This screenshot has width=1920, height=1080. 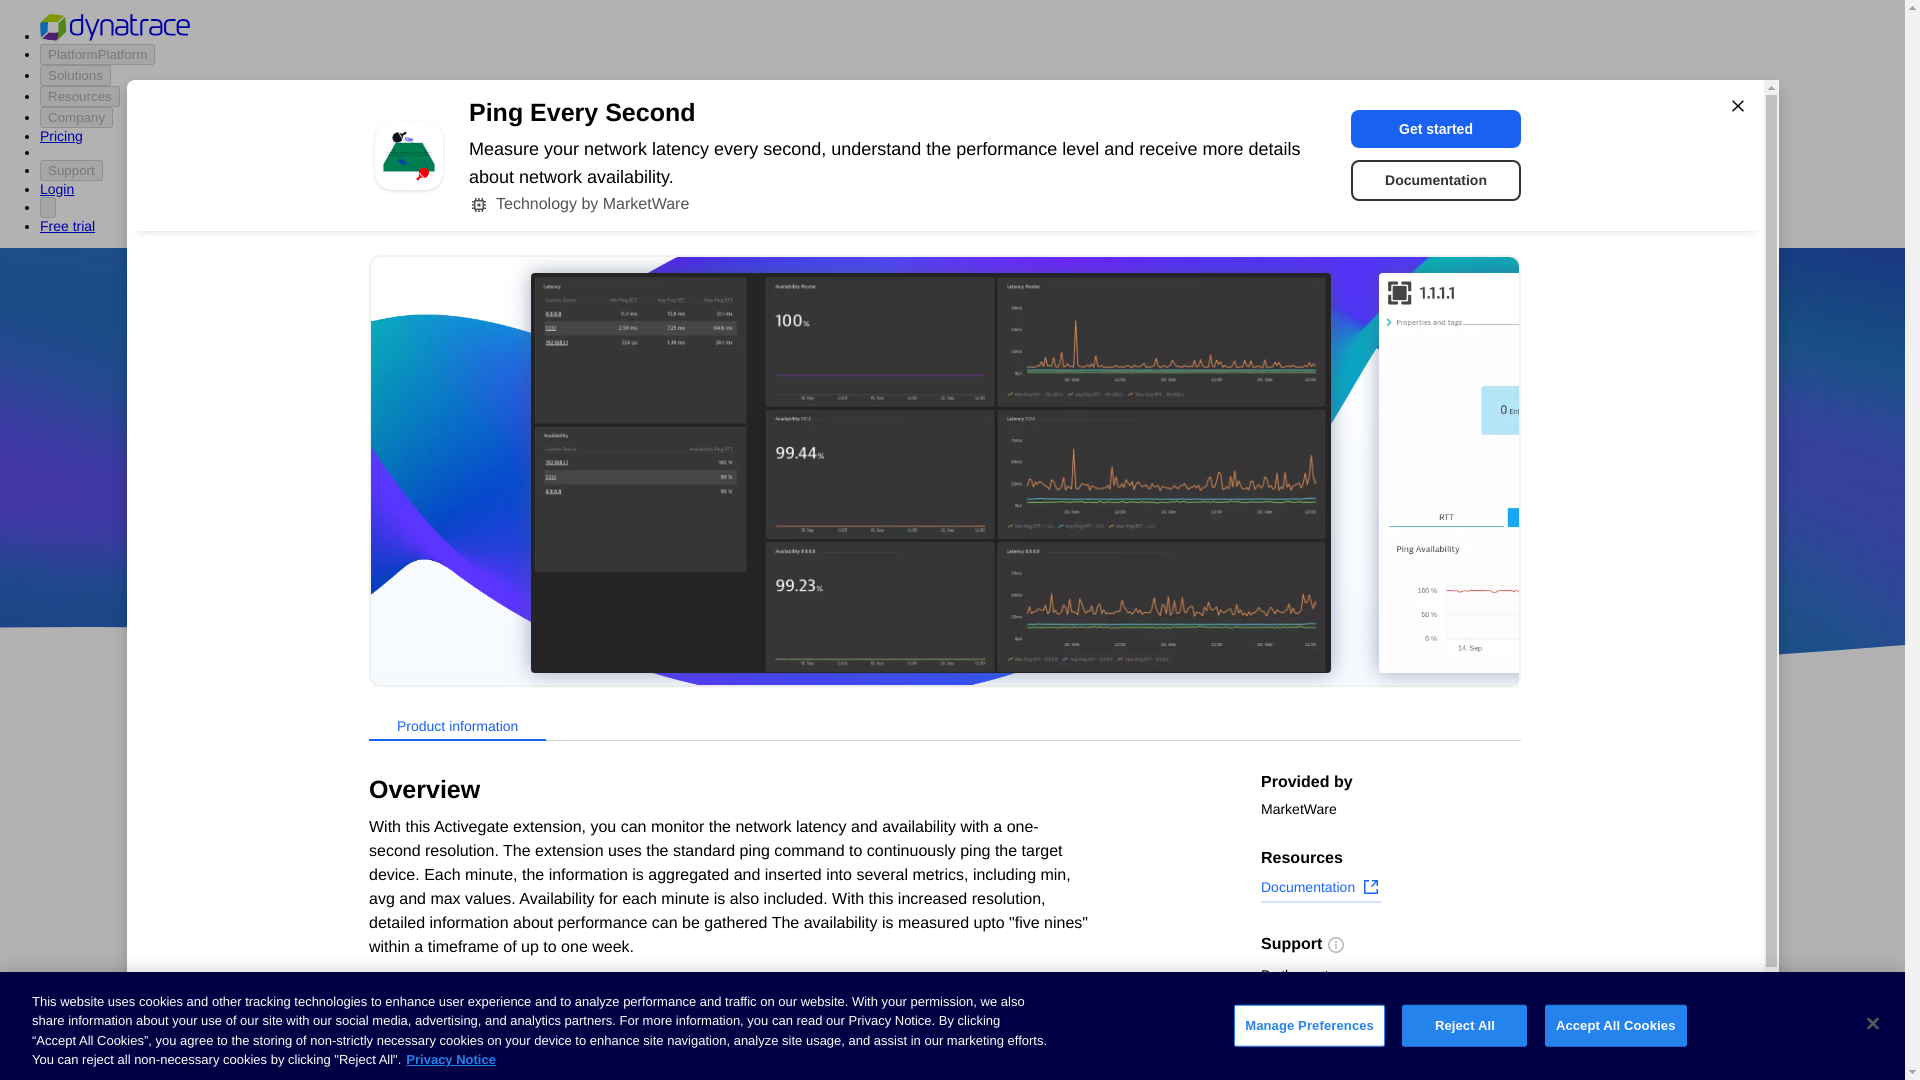 I want to click on Build your own app, so click(x=415, y=884).